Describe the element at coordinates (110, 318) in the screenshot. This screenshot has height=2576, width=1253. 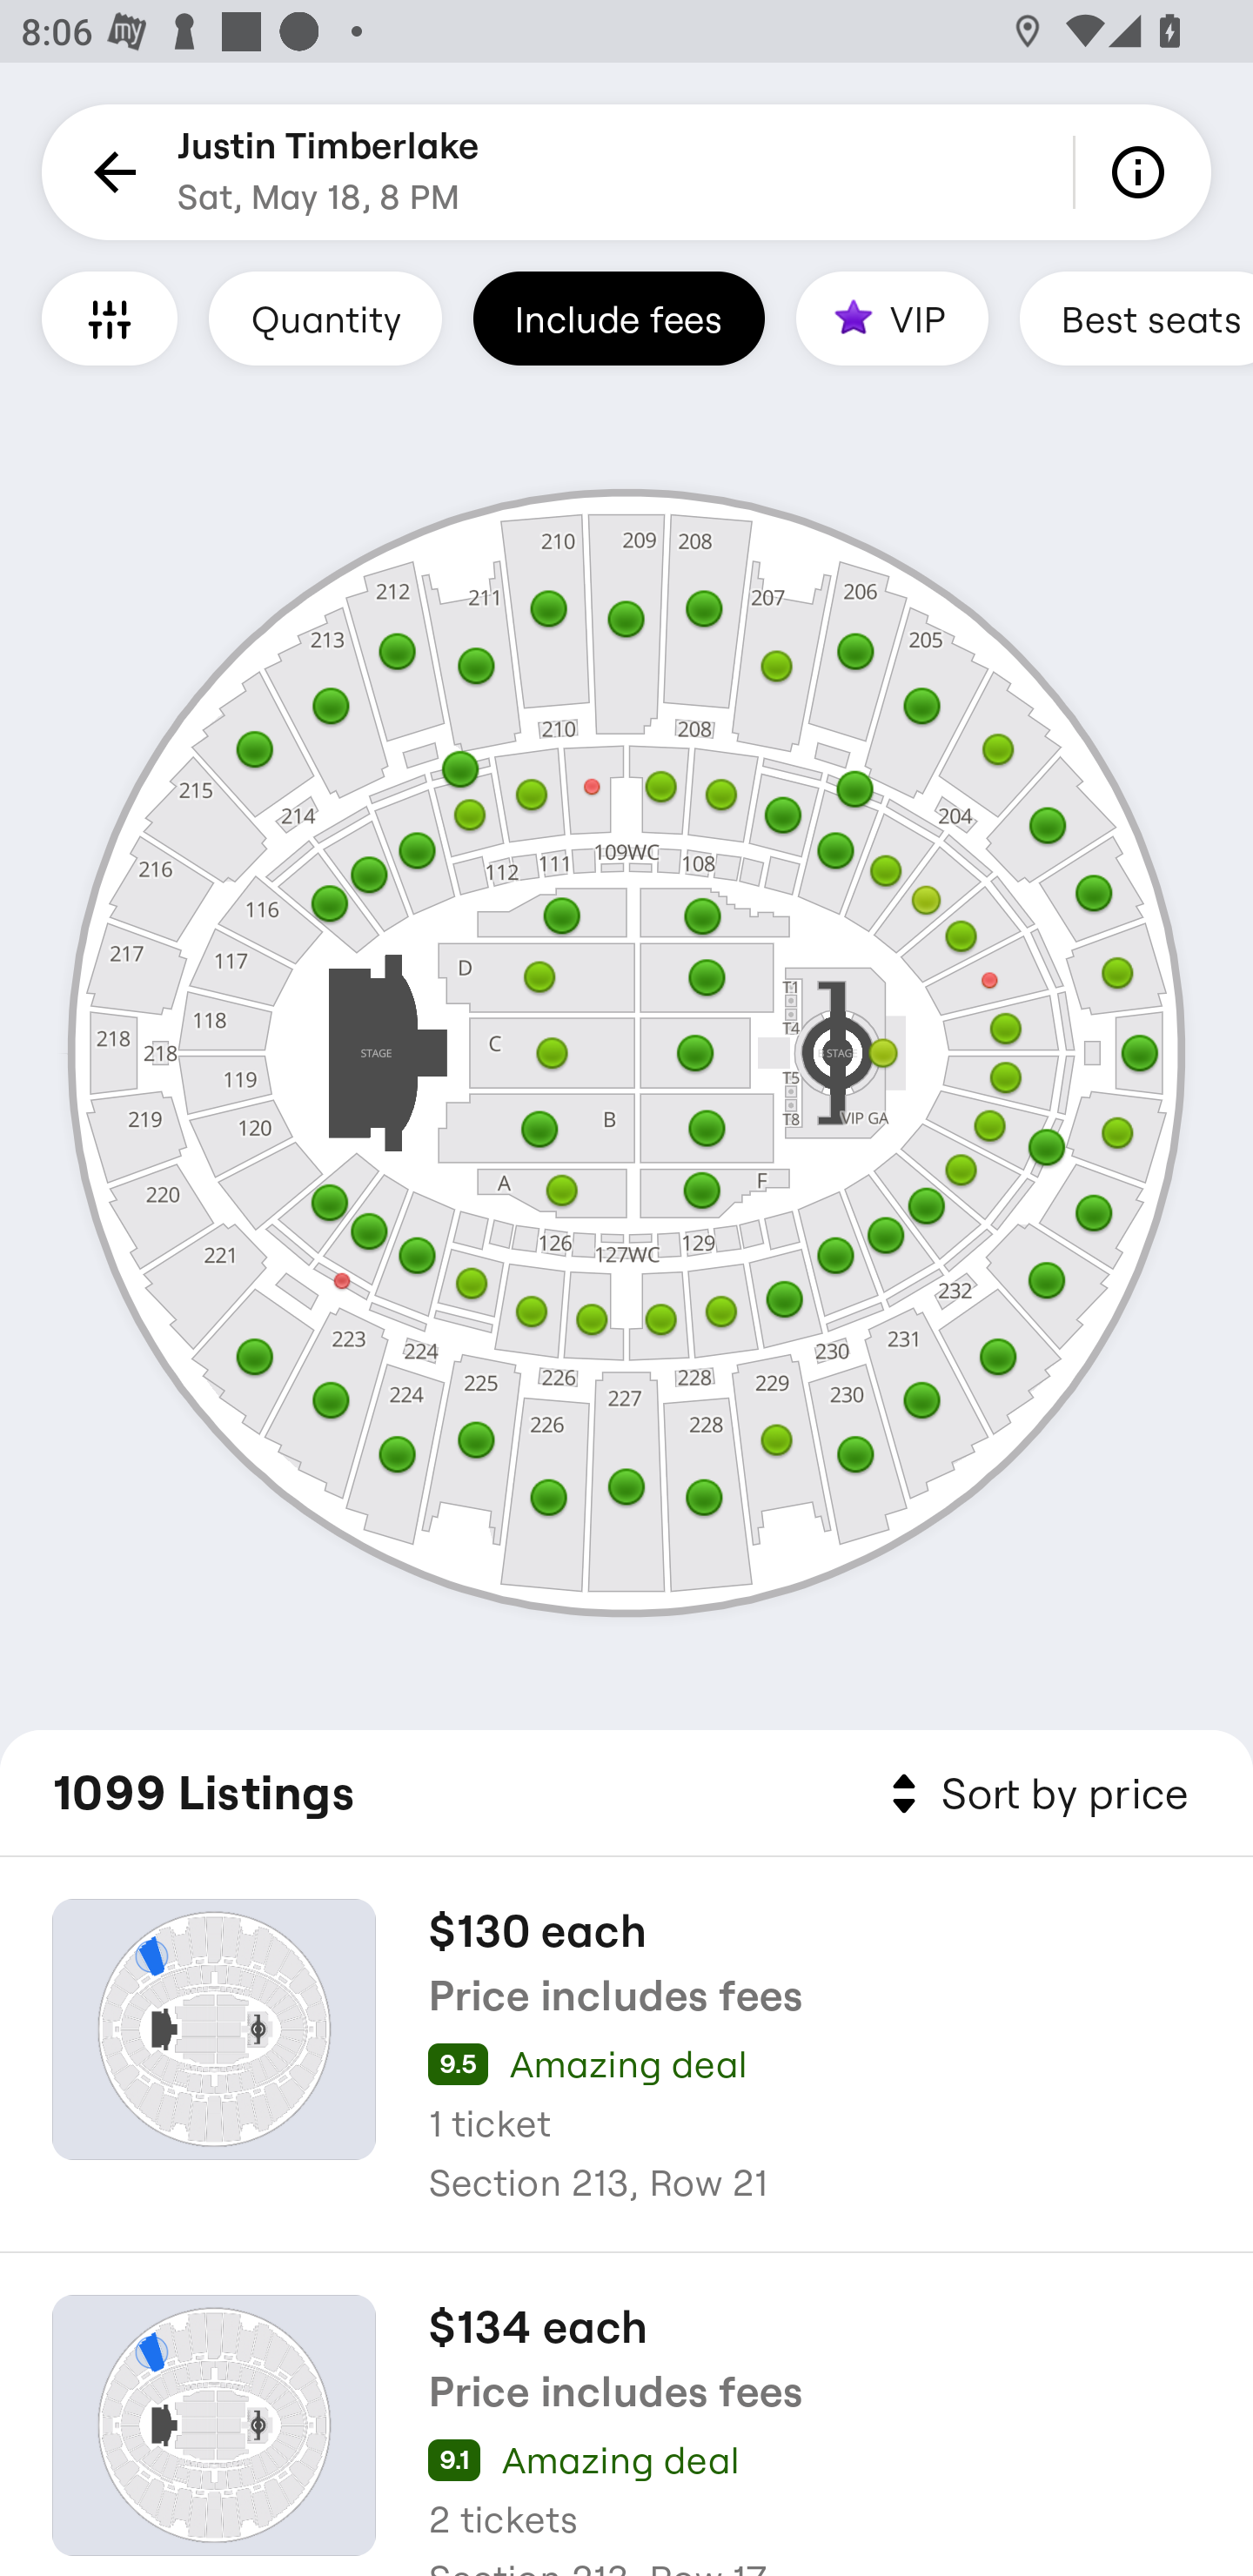
I see `Filters and Accessible Seating` at that location.